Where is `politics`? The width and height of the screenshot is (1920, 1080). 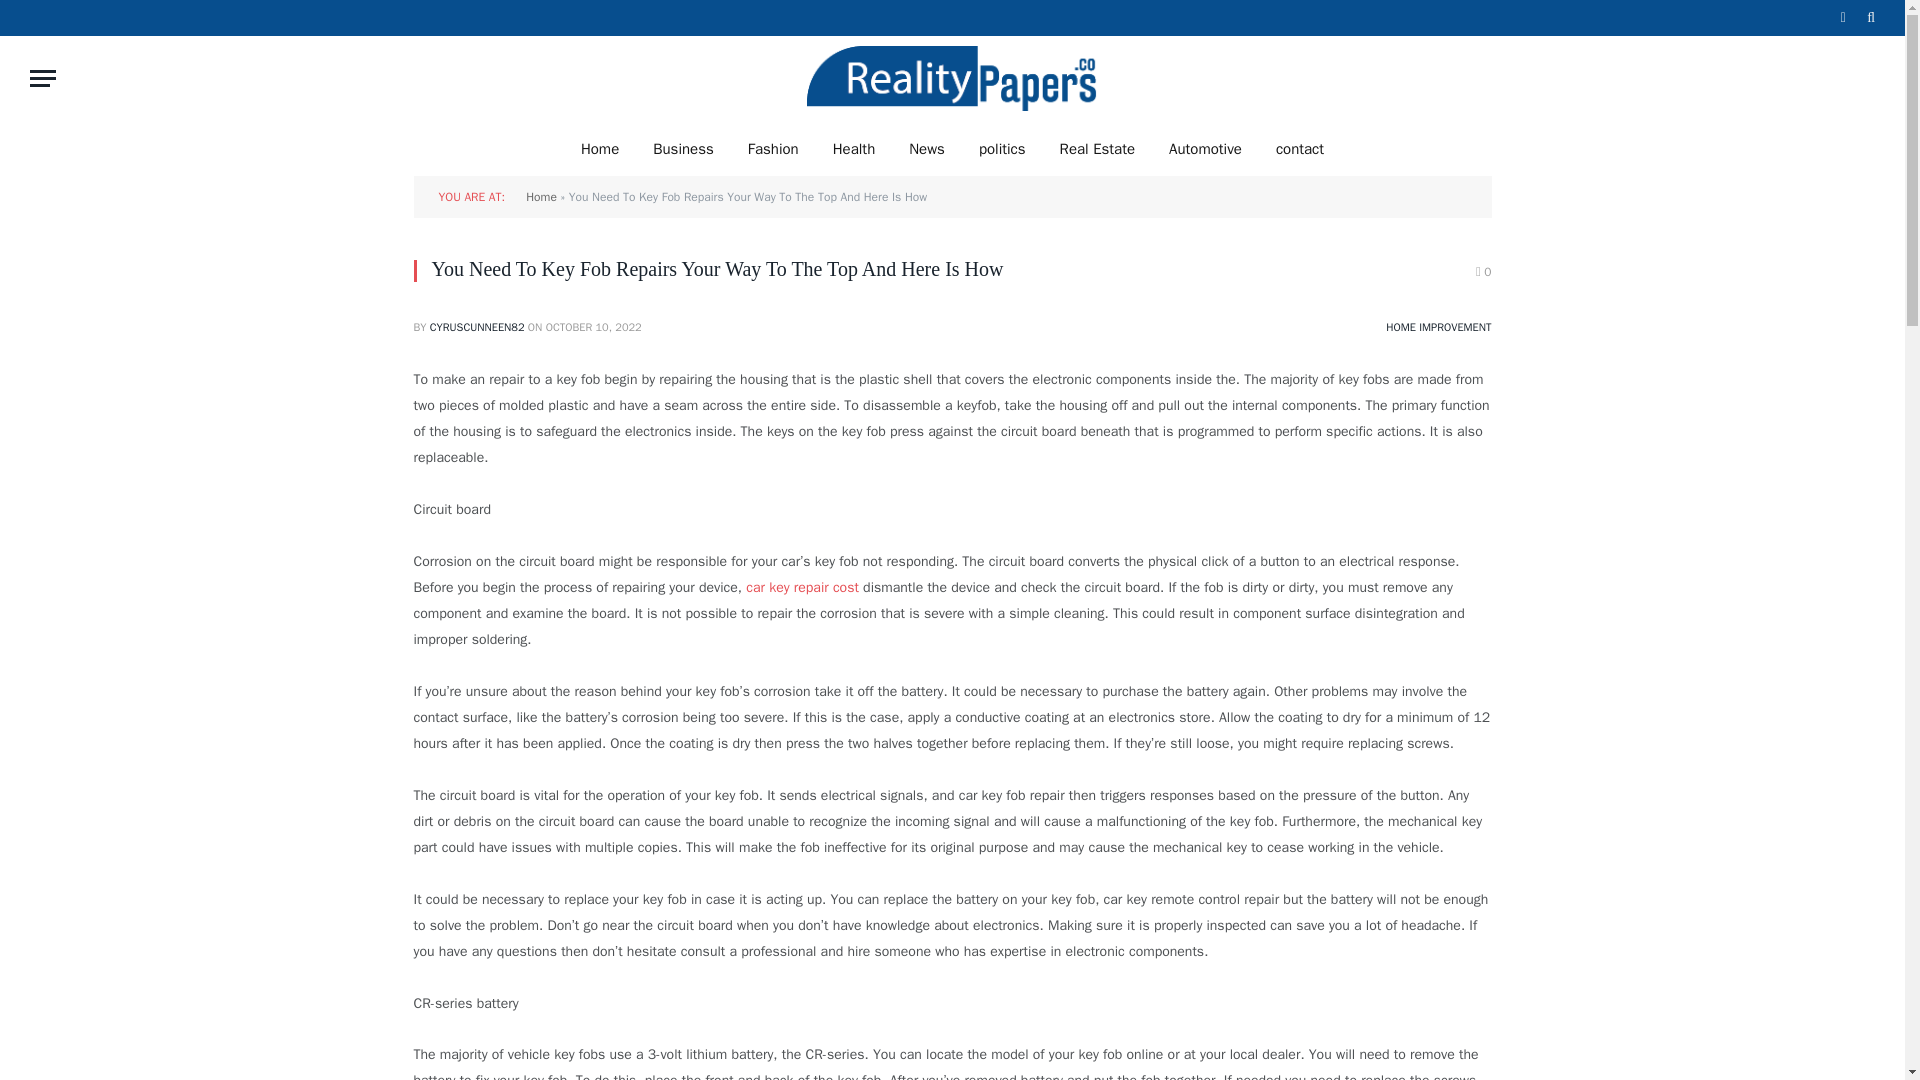
politics is located at coordinates (1002, 148).